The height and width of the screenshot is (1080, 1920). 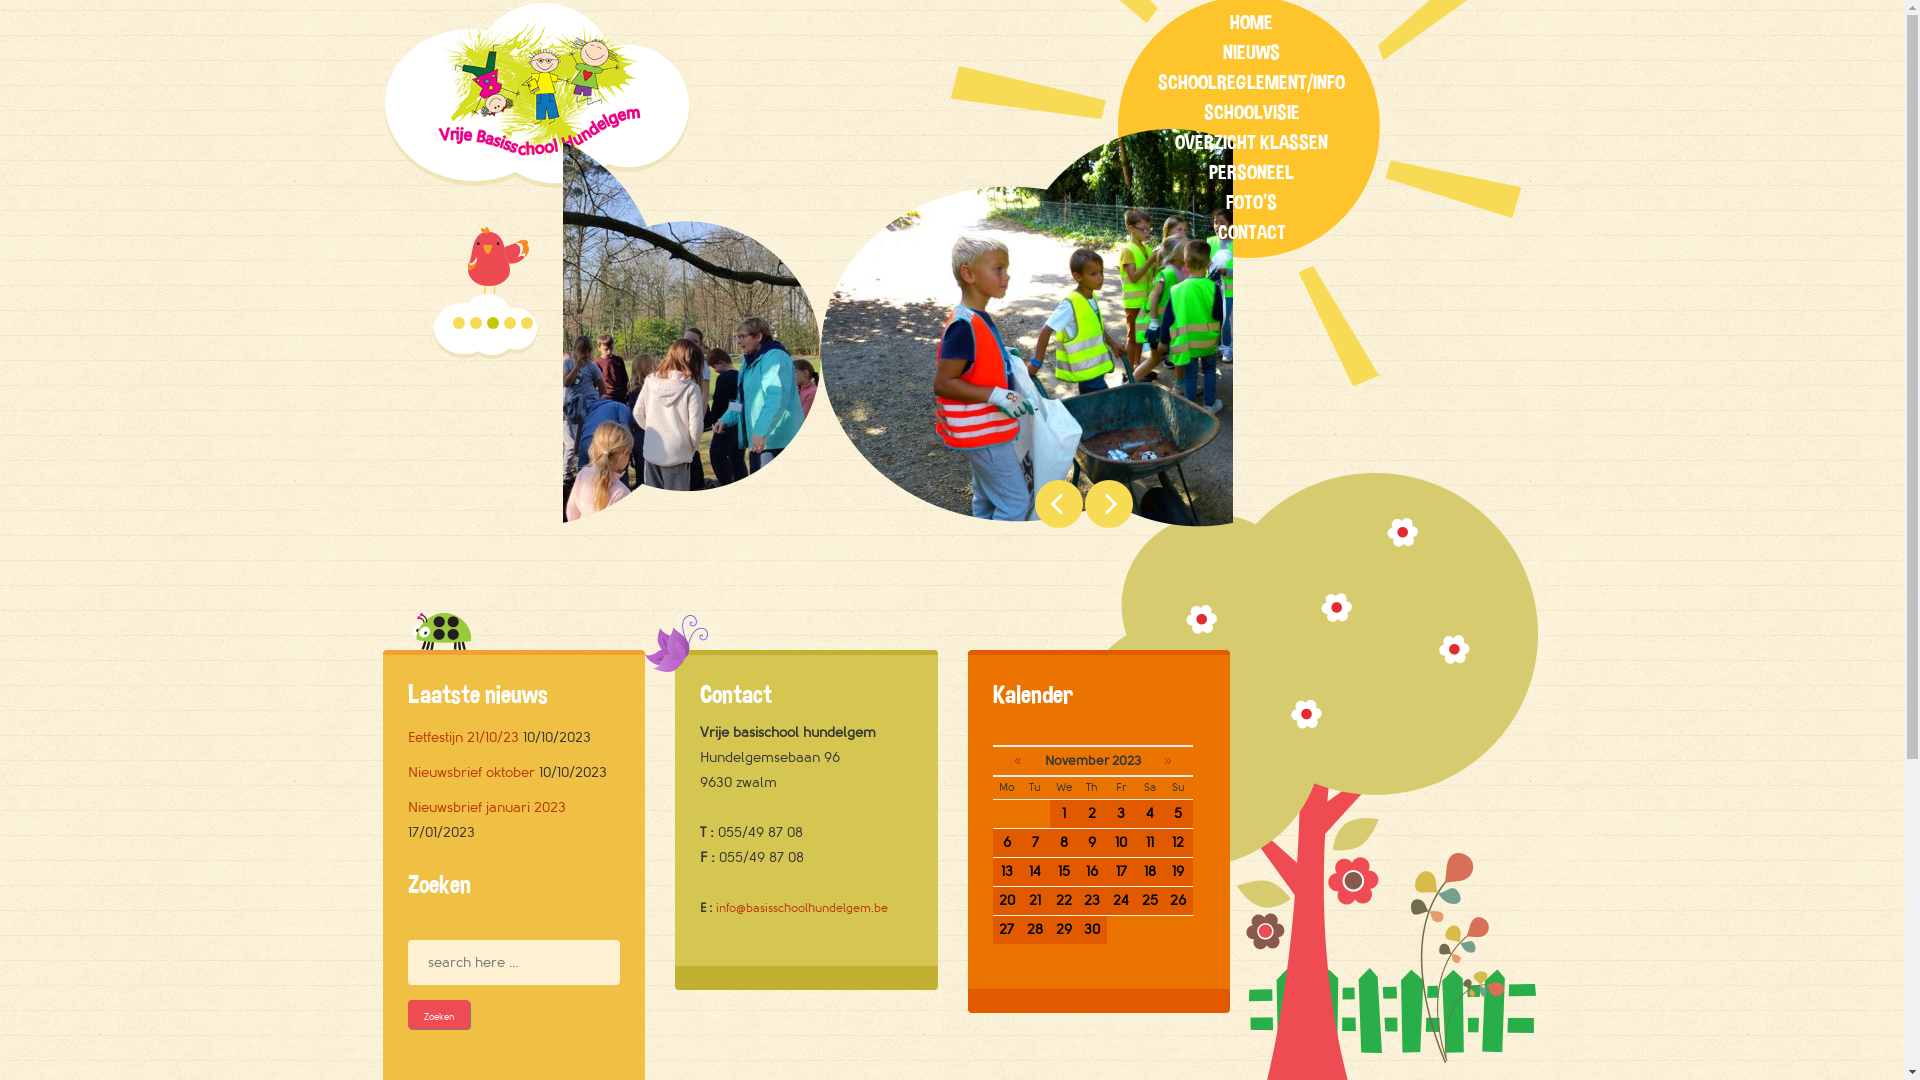 What do you see at coordinates (1252, 234) in the screenshot?
I see `CONTACT` at bounding box center [1252, 234].